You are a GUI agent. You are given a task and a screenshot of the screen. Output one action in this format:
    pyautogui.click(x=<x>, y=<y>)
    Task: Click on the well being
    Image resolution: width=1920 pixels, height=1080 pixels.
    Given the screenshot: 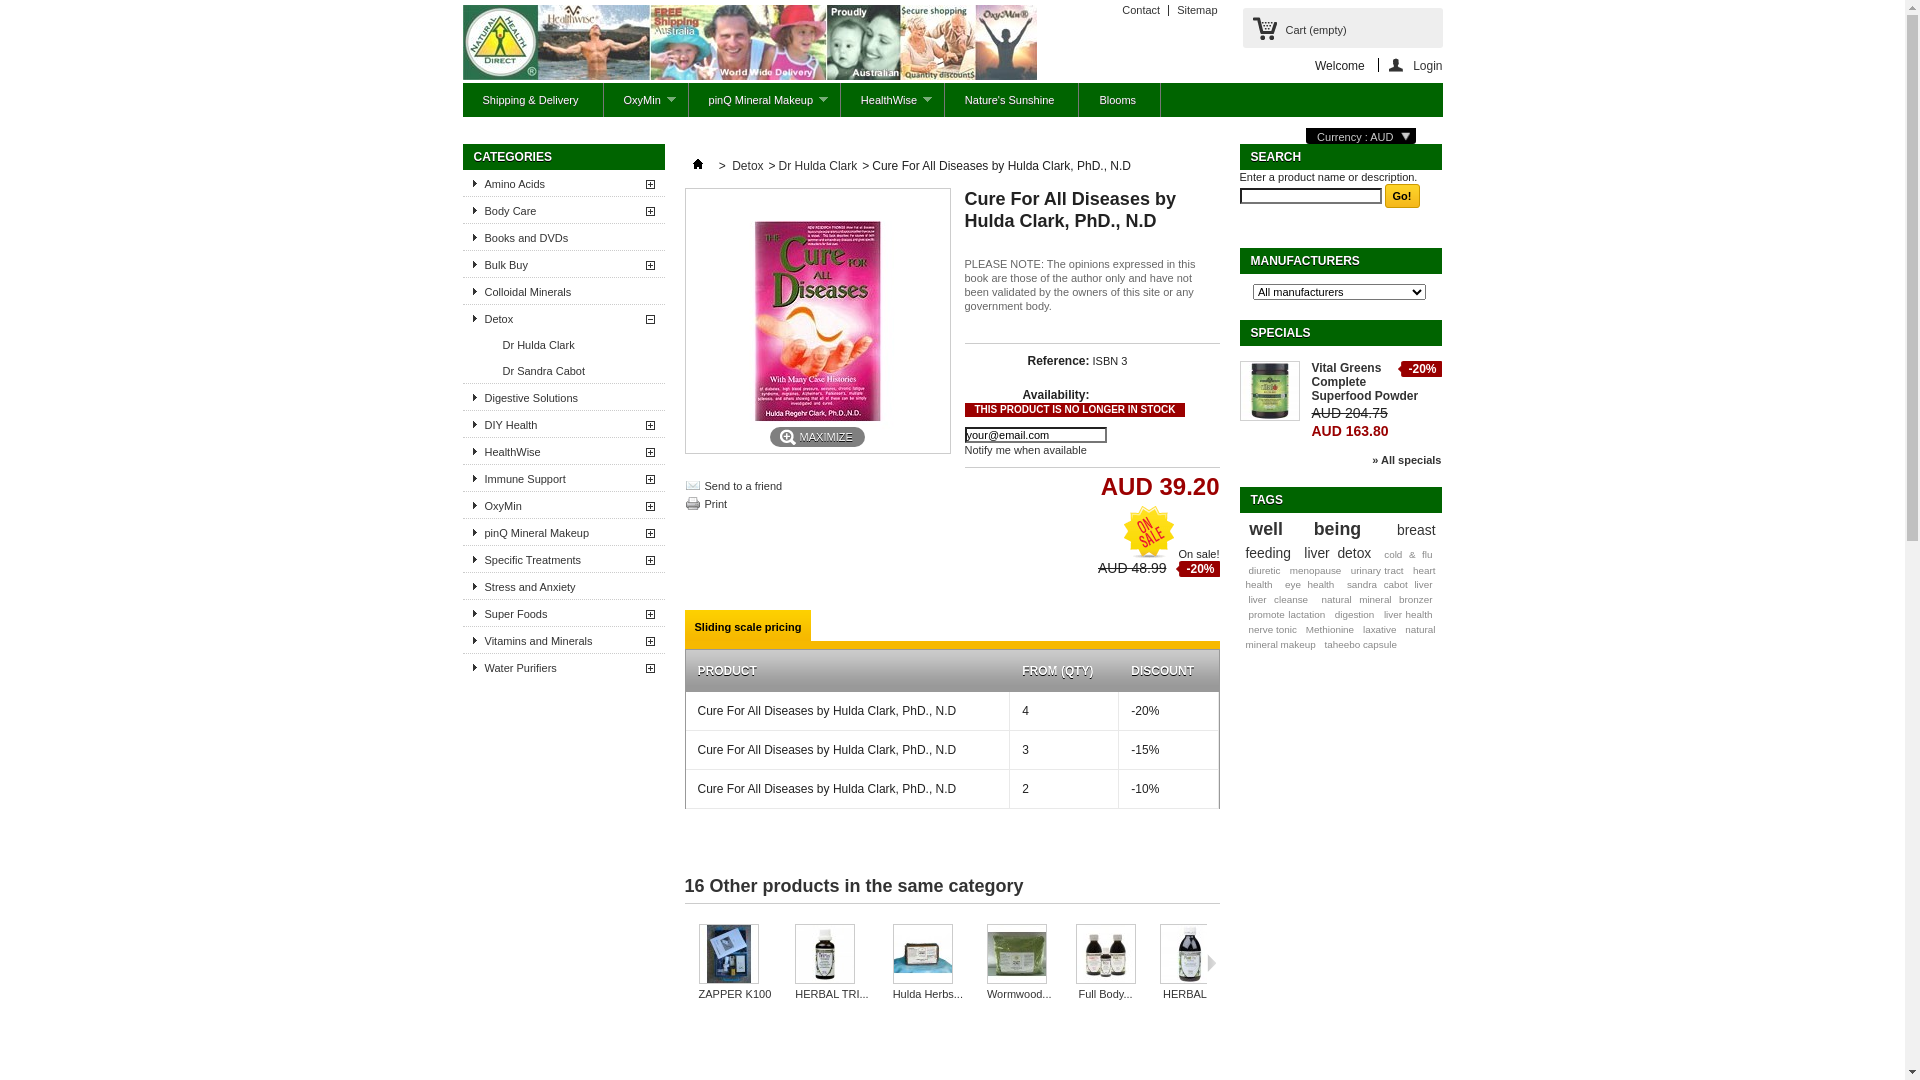 What is the action you would take?
    pyautogui.click(x=1305, y=529)
    